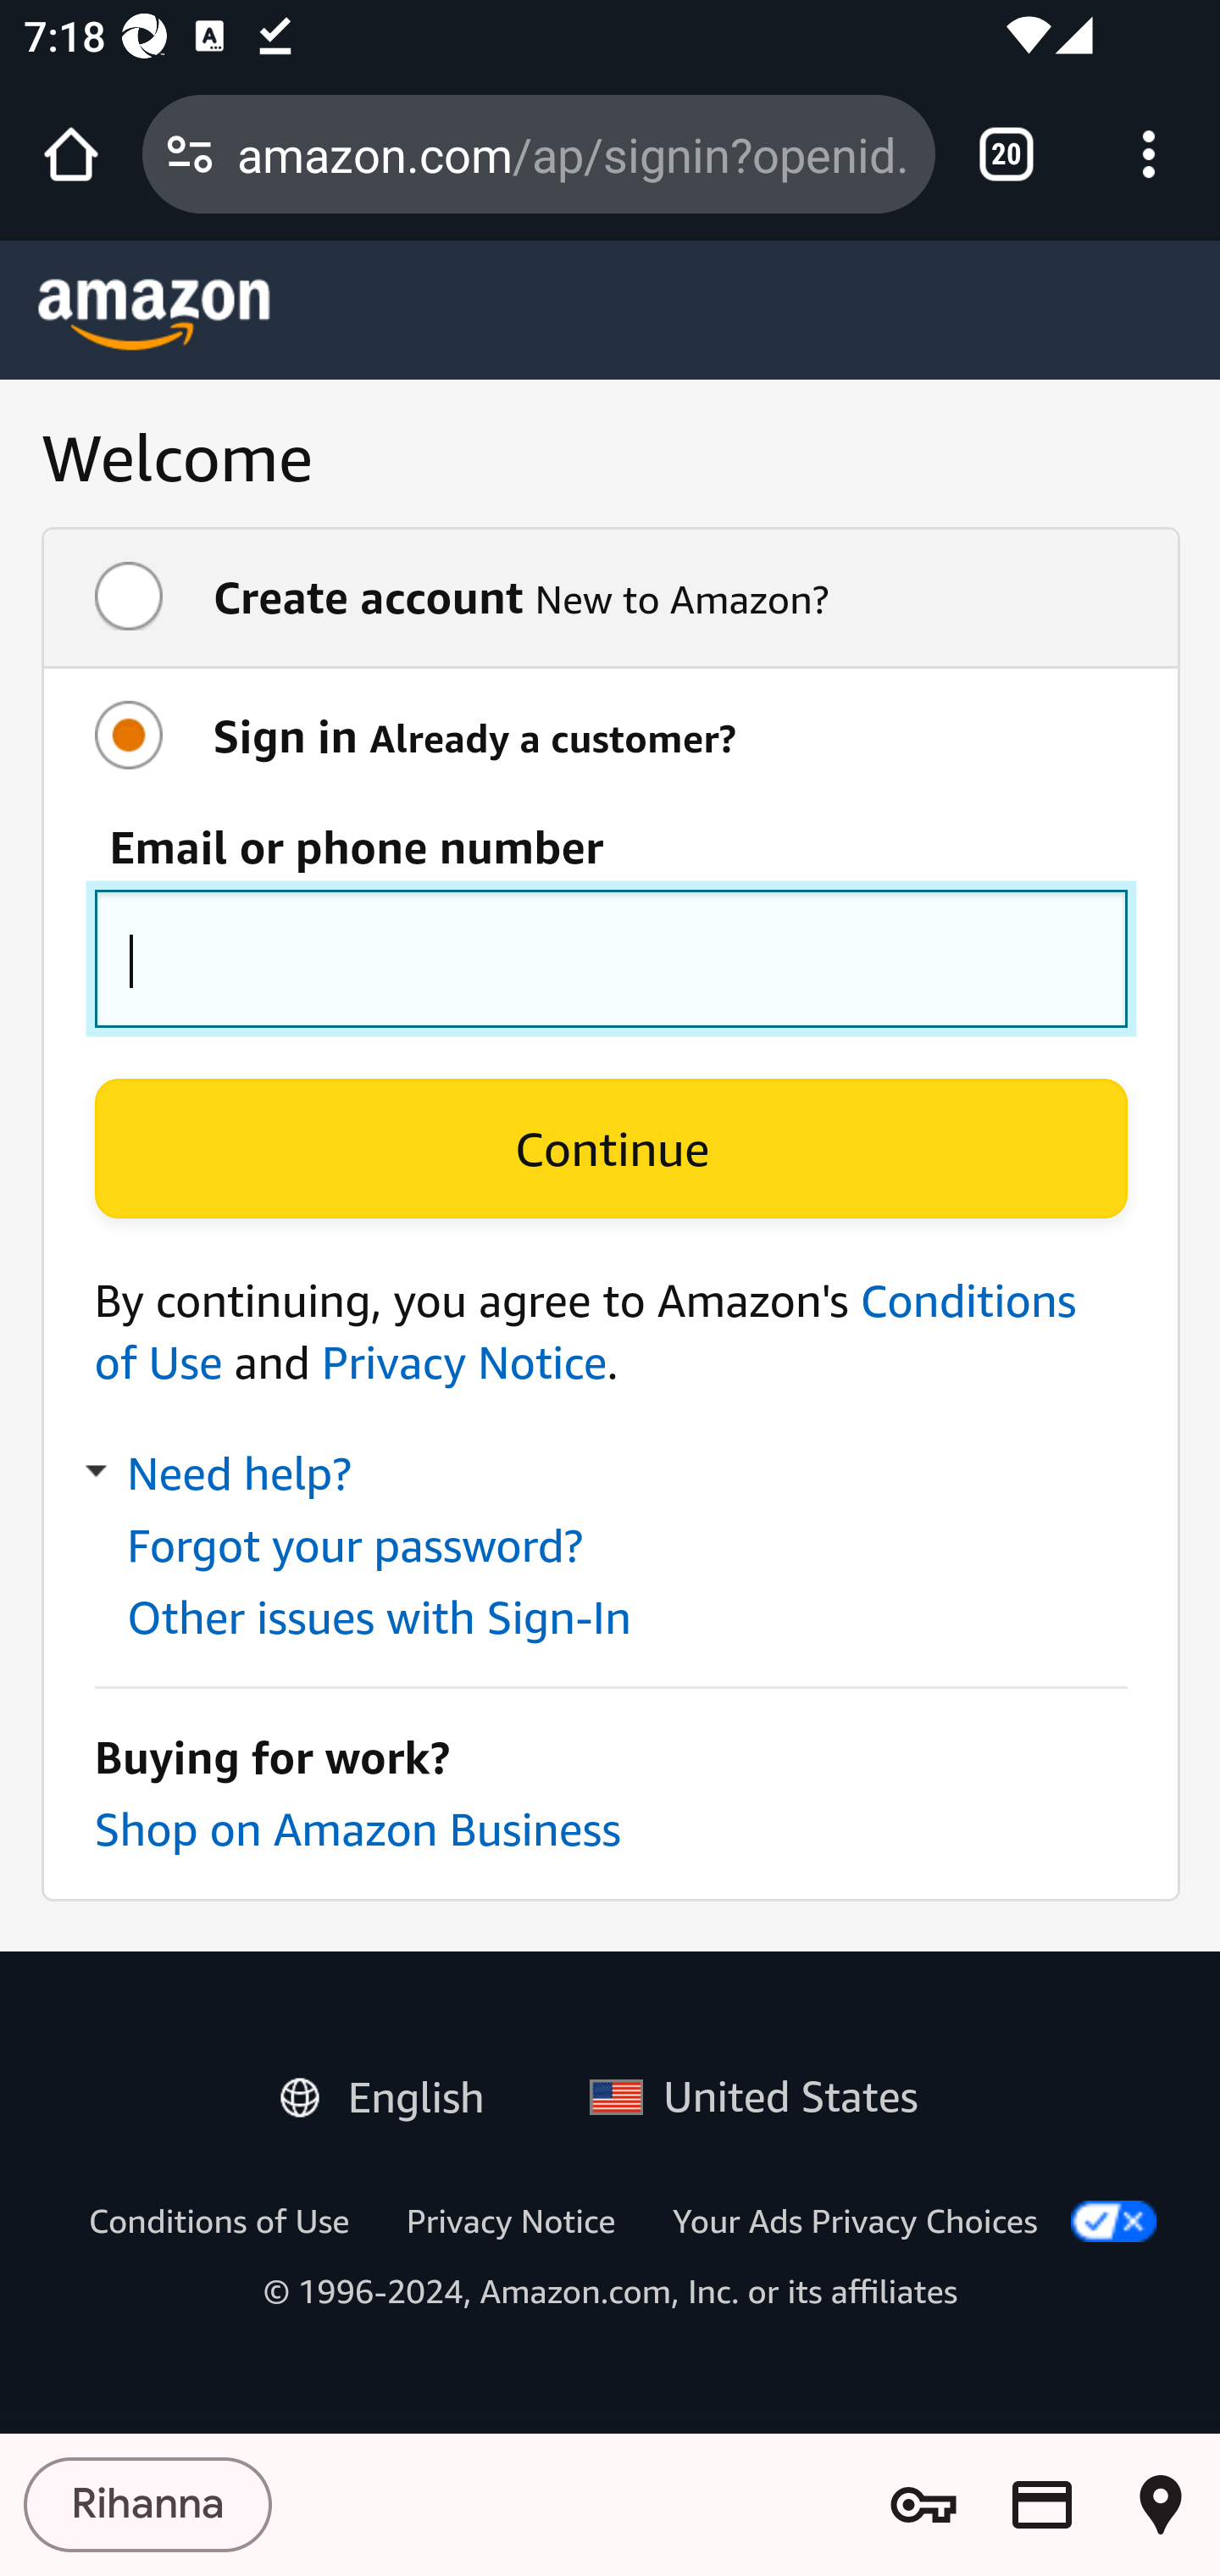  I want to click on Shop on Amazon Business, so click(357, 1829).